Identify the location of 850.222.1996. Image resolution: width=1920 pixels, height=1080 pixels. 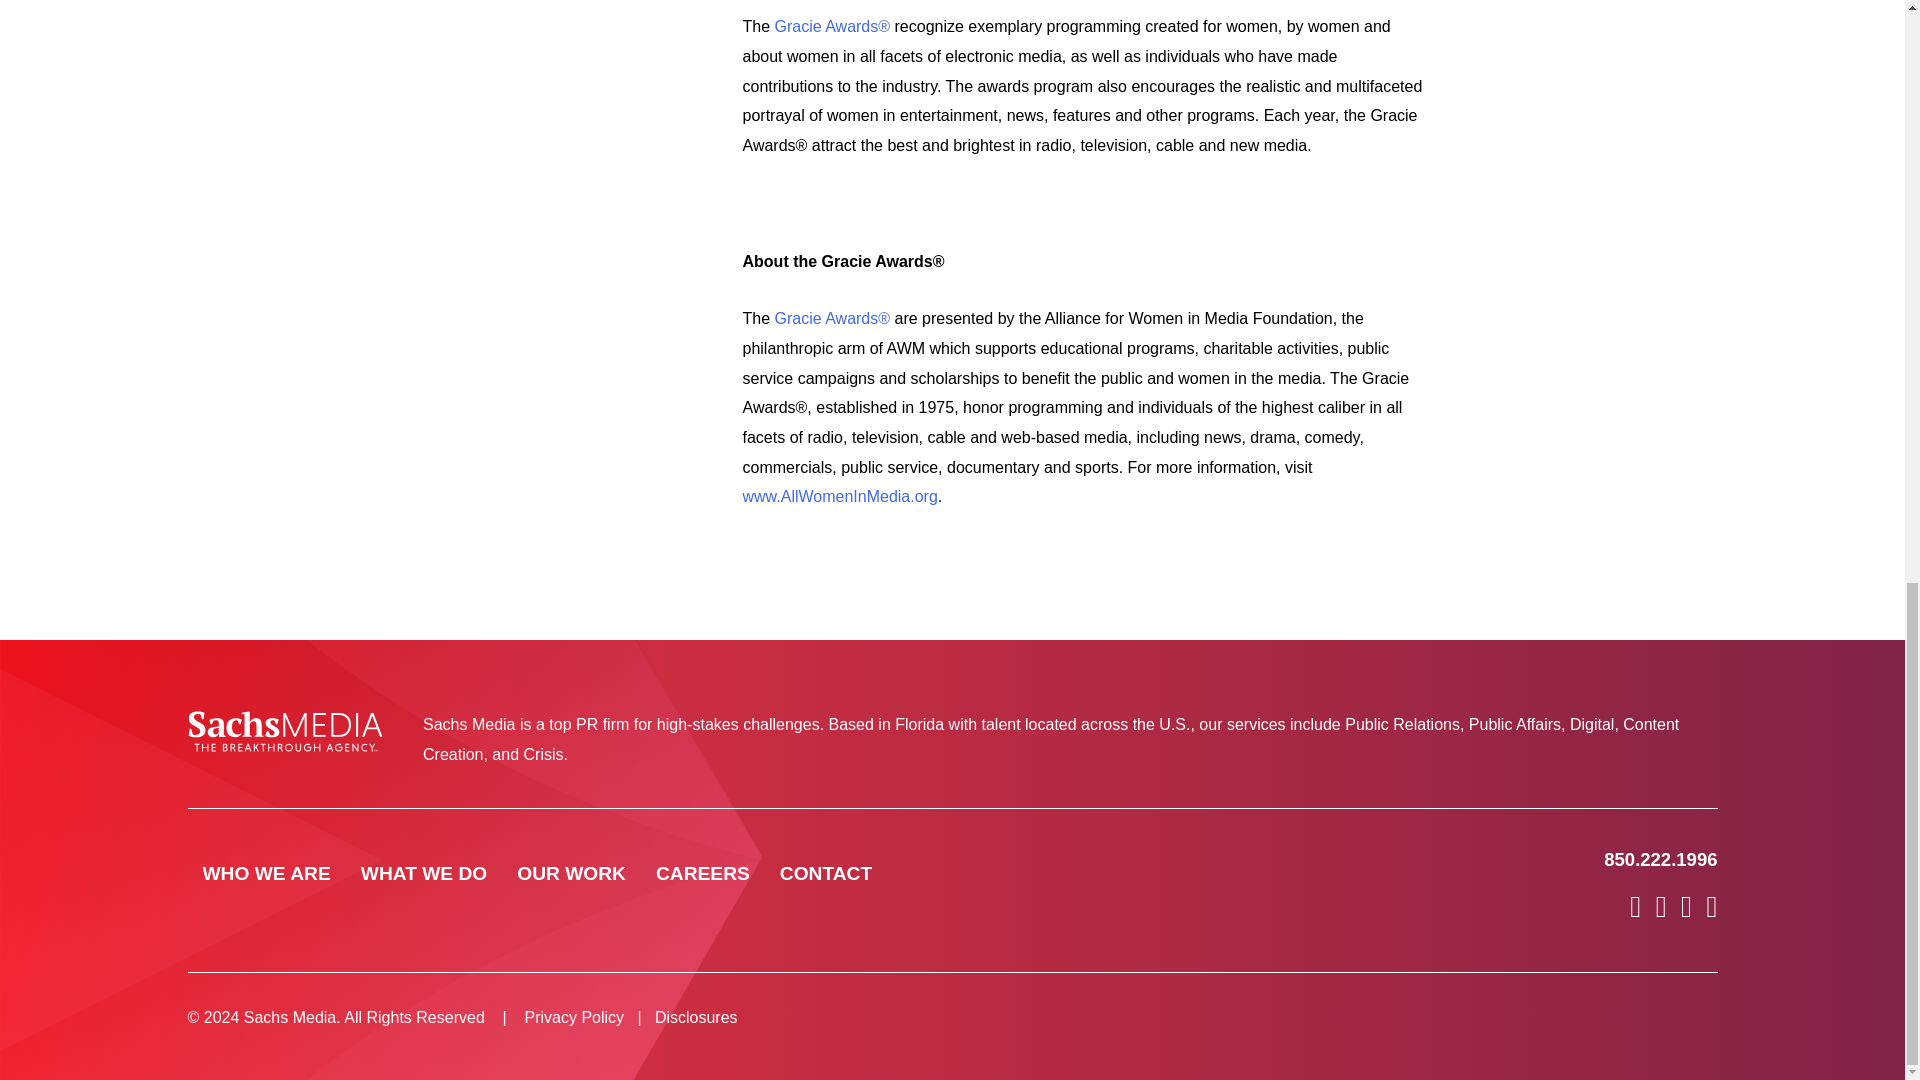
(1660, 859).